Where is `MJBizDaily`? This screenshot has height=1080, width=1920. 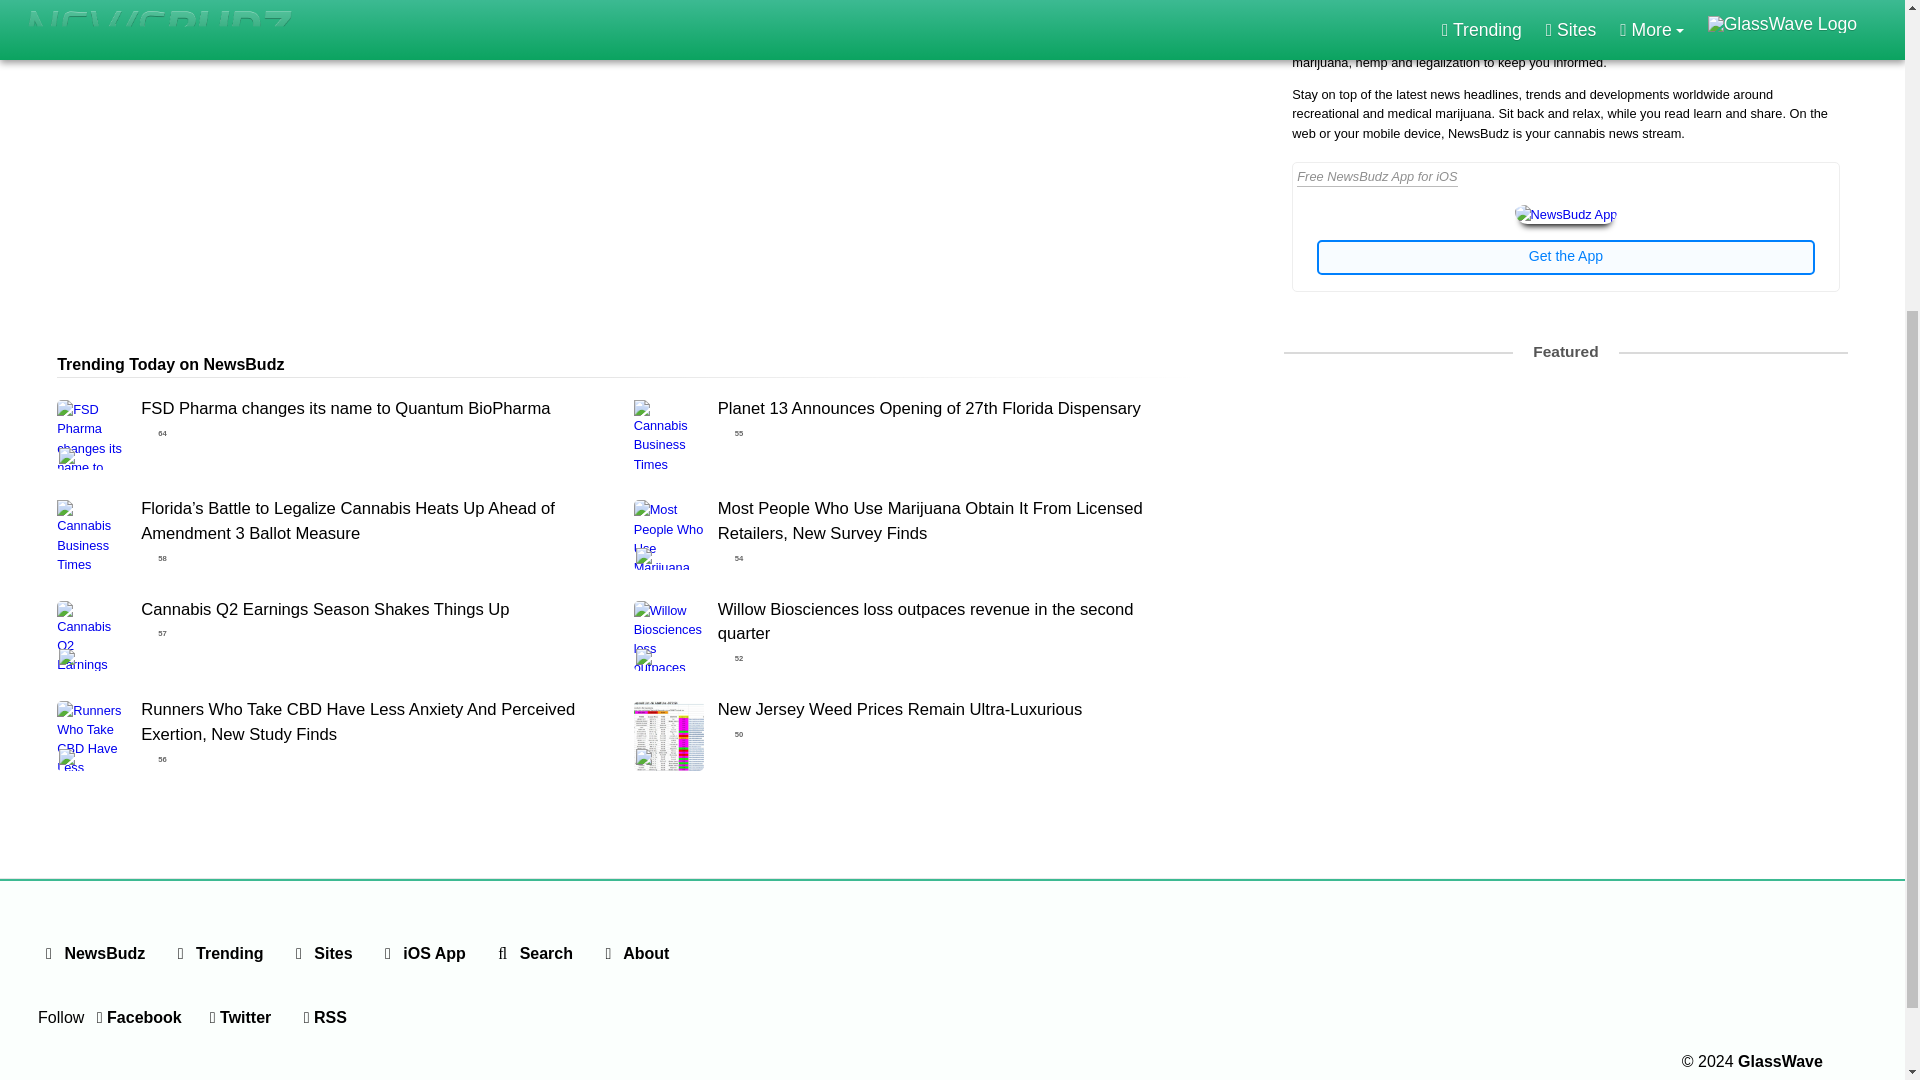
MJBizDaily is located at coordinates (1312, 416).